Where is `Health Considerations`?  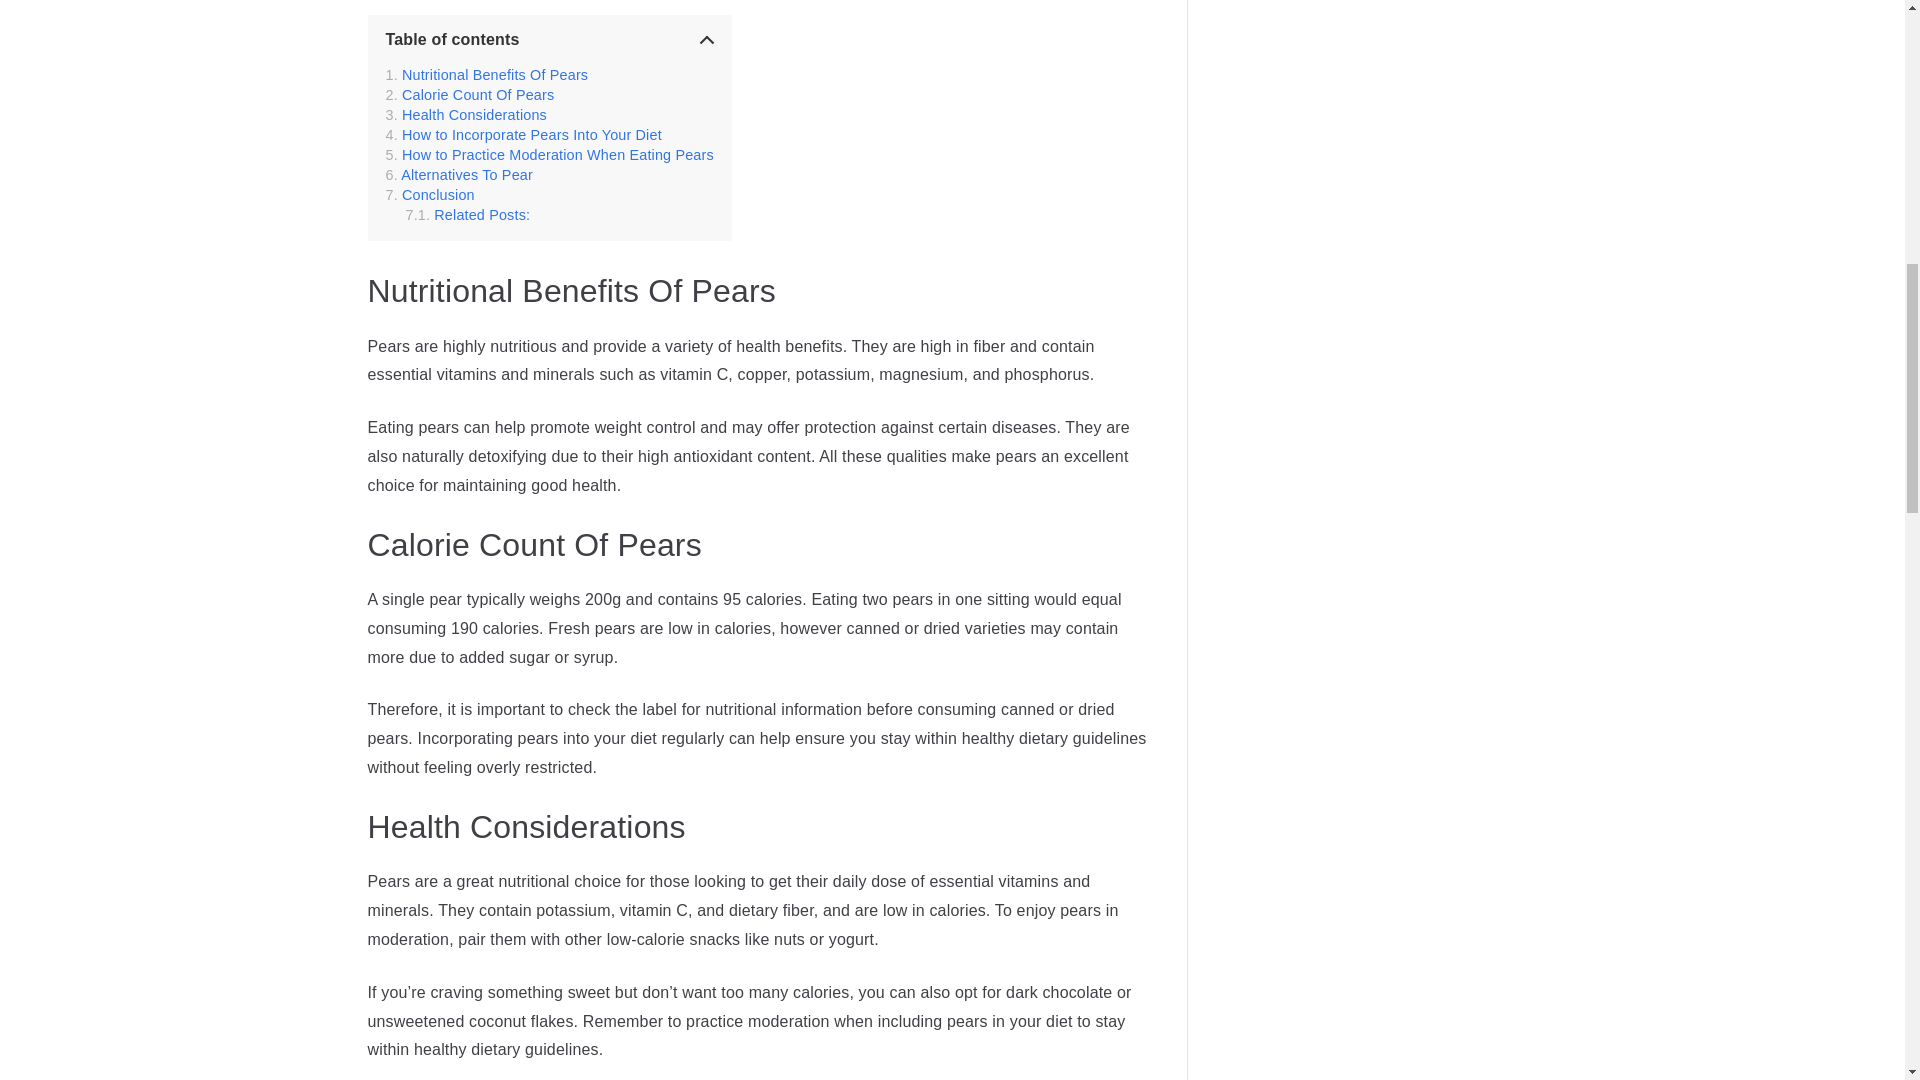 Health Considerations is located at coordinates (466, 114).